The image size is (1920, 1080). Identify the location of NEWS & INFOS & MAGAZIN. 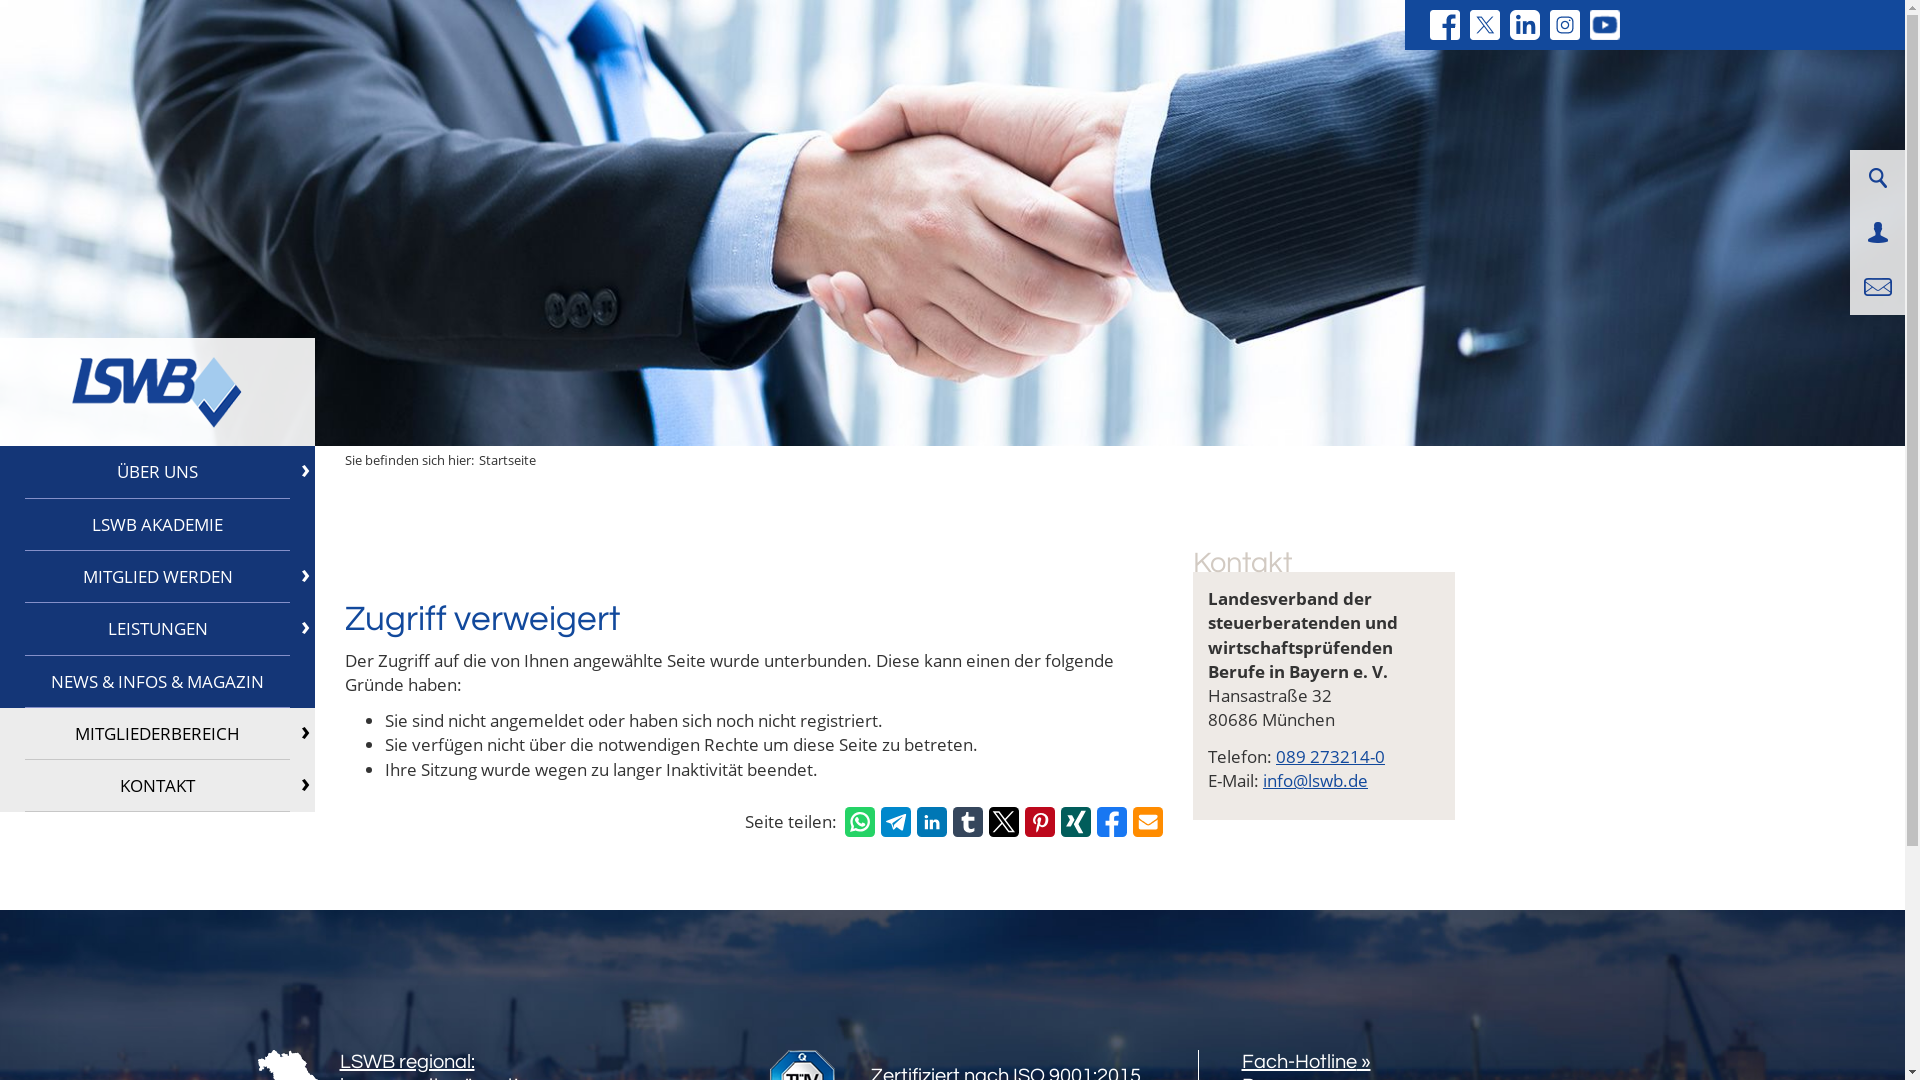
(158, 682).